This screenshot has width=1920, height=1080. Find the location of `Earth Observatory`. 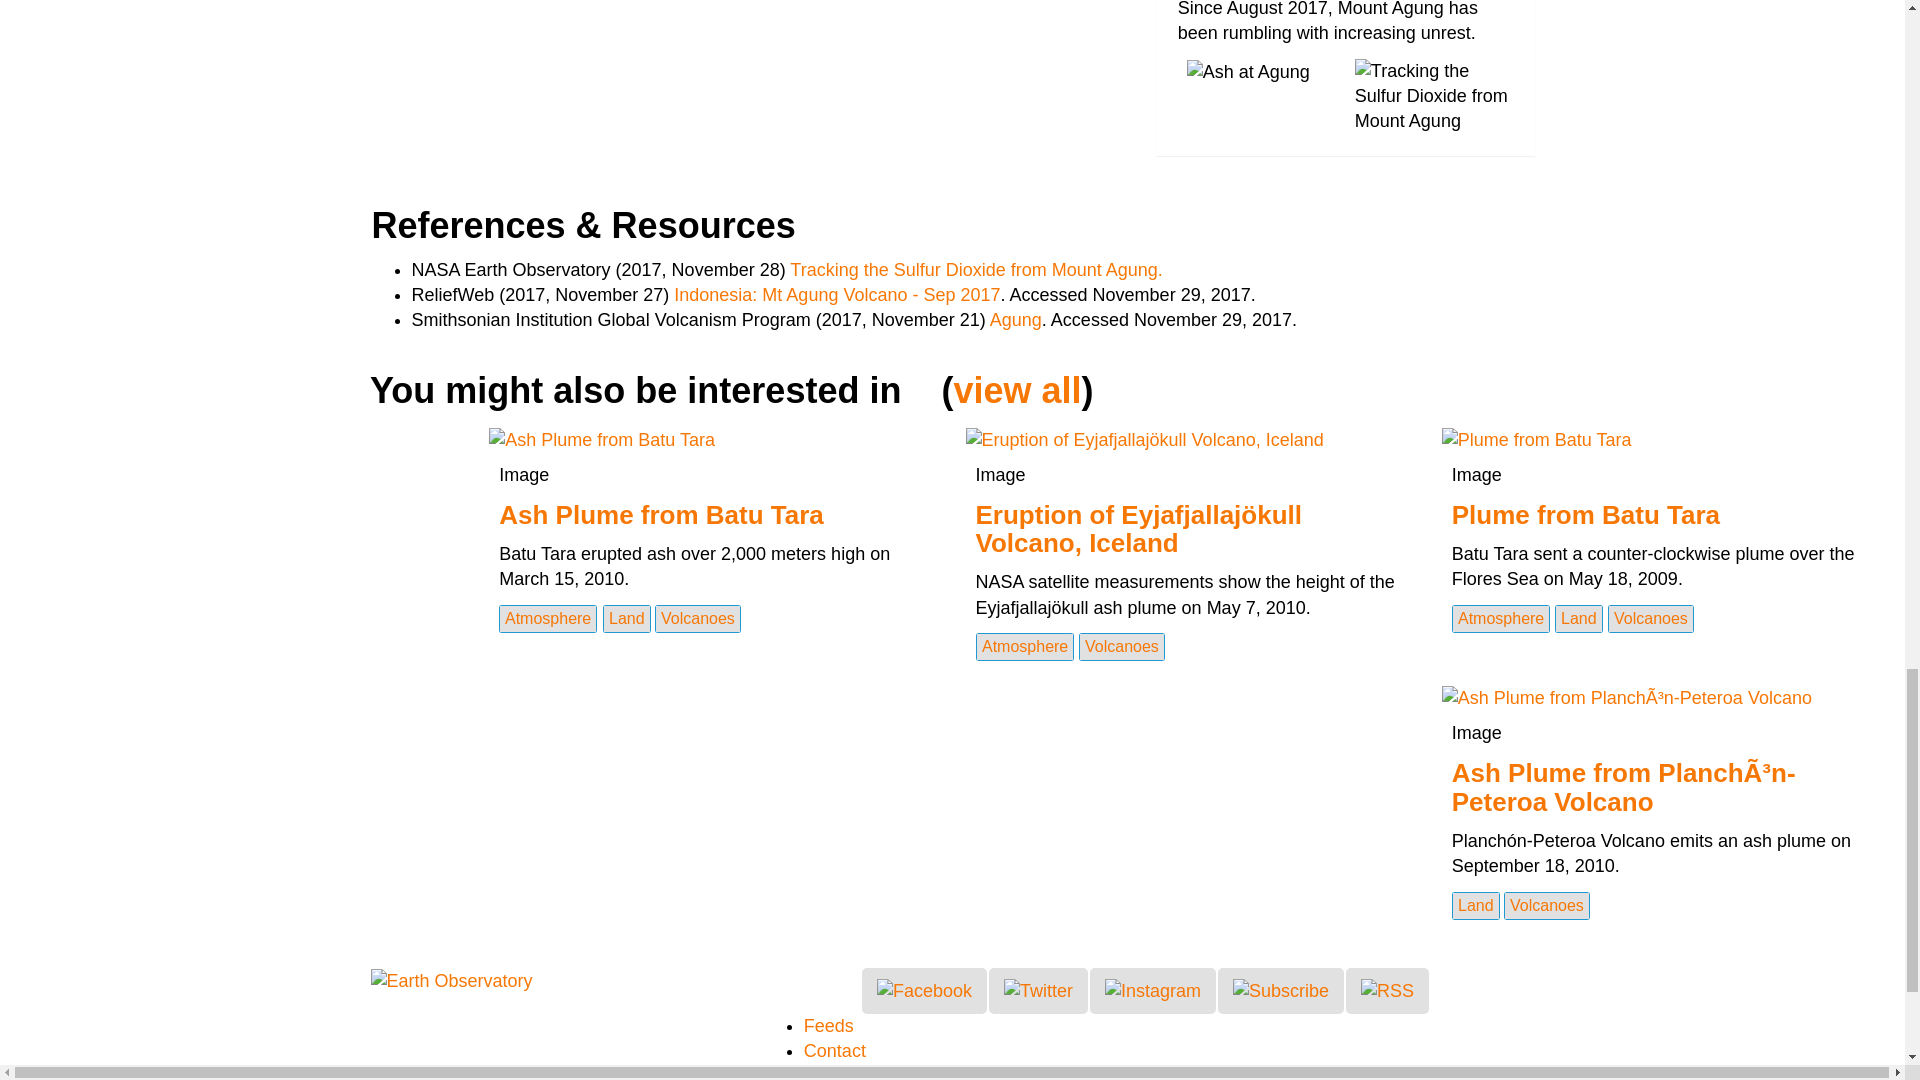

Earth Observatory is located at coordinates (450, 980).